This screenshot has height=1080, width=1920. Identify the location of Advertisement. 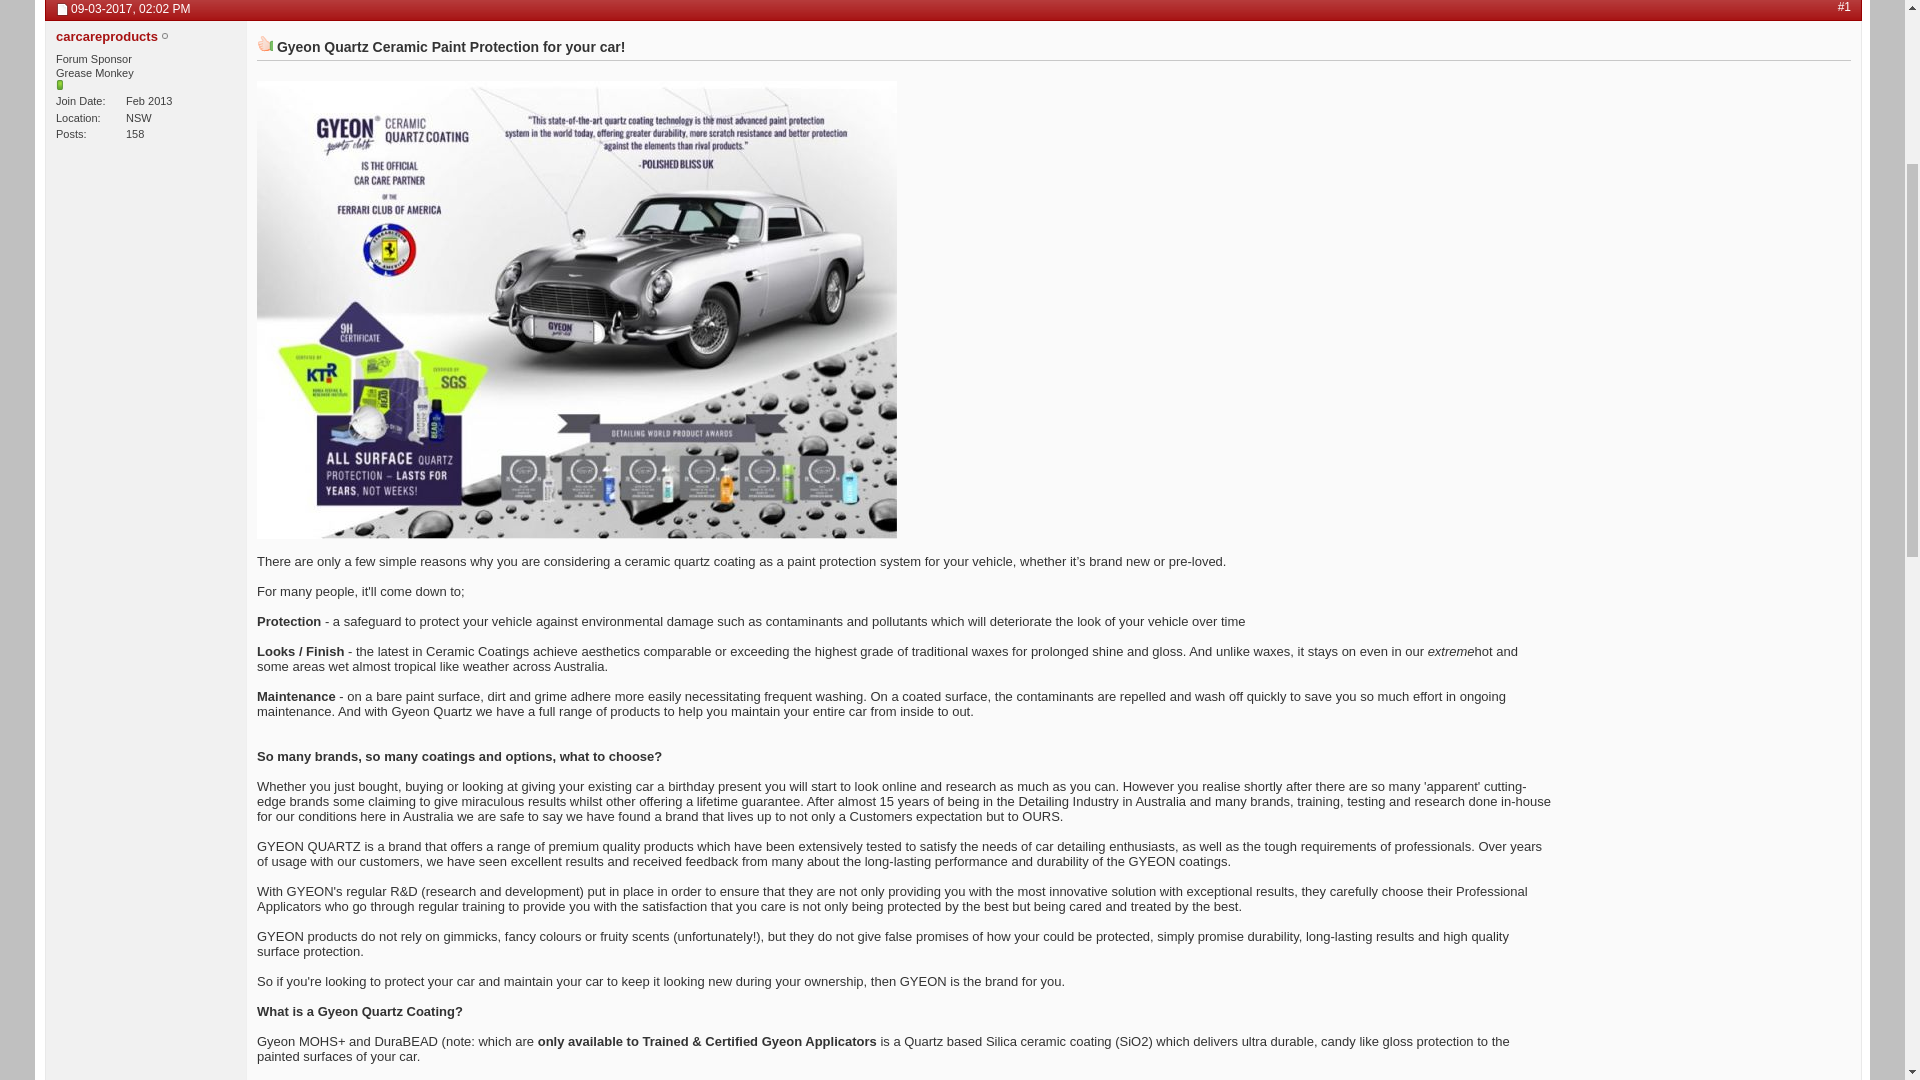
(1596, 77).